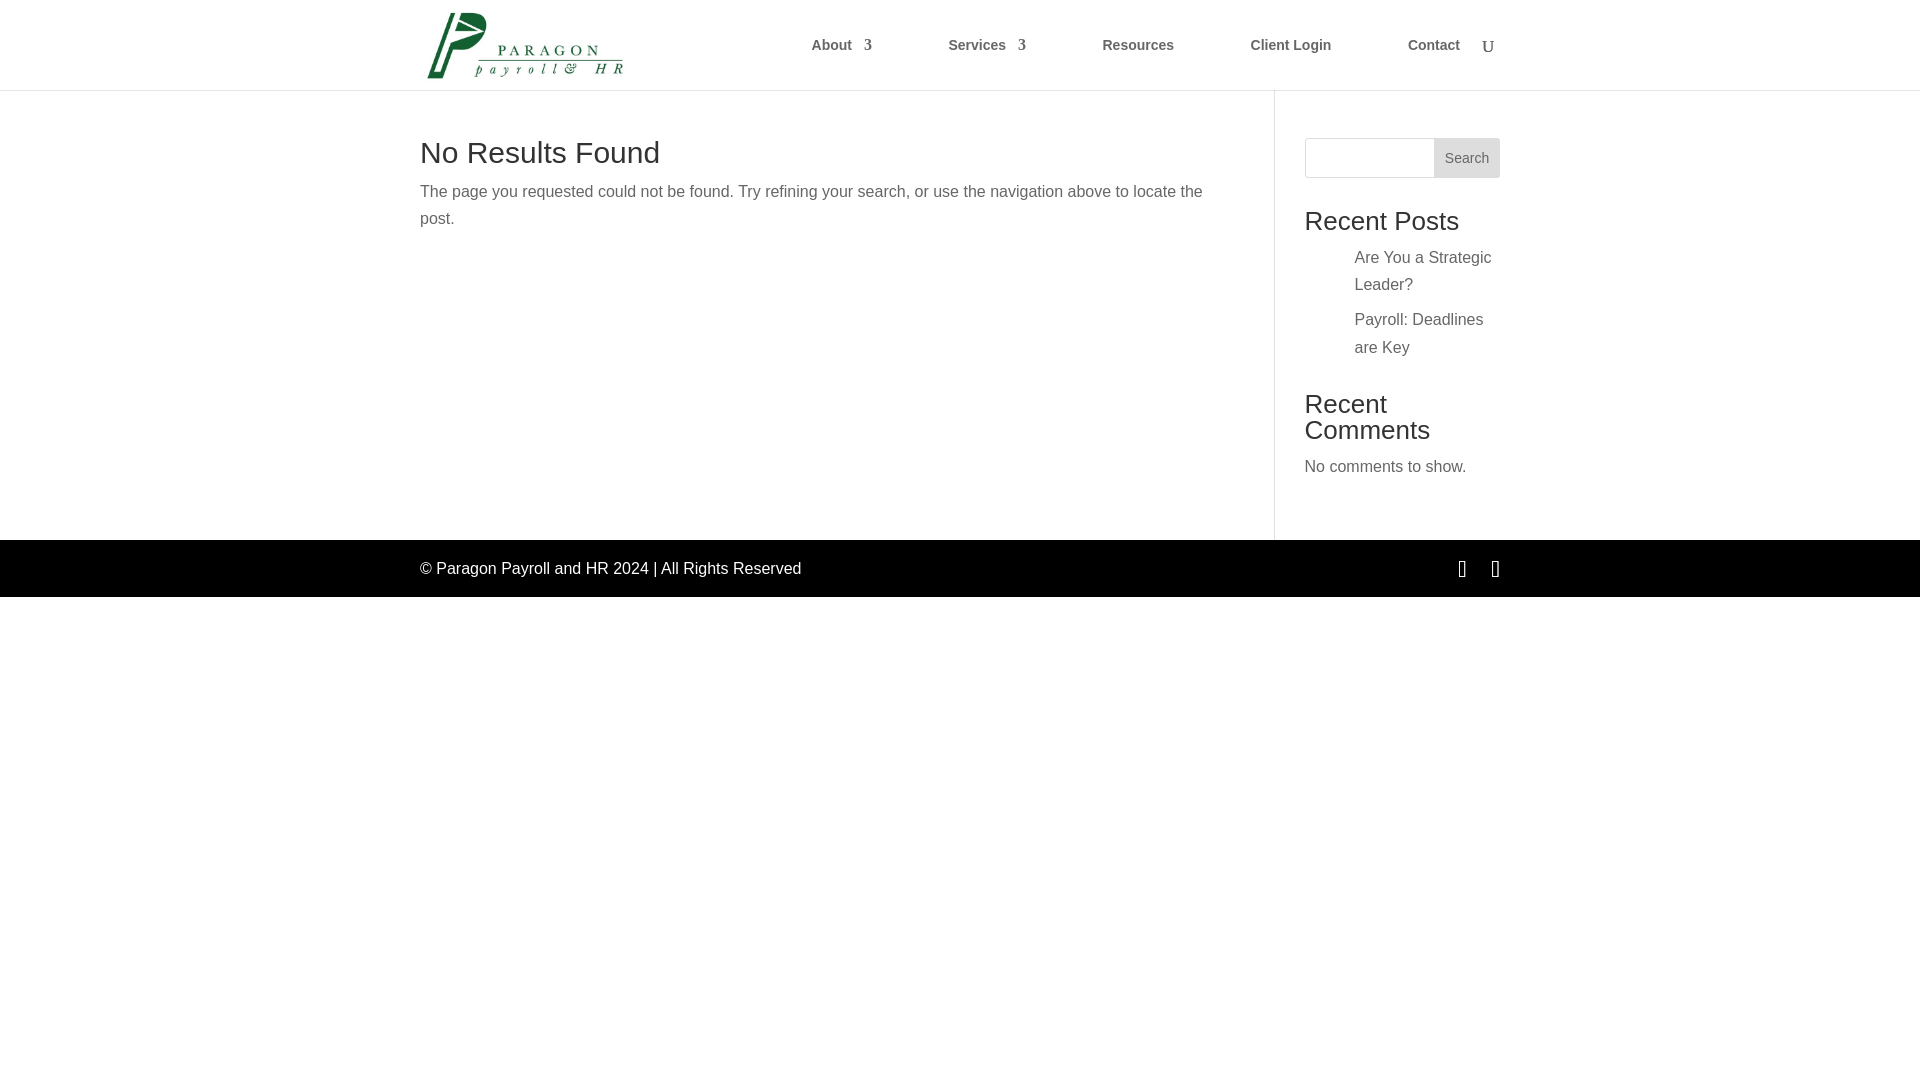 The width and height of the screenshot is (1920, 1080). Describe the element at coordinates (1138, 63) in the screenshot. I see `Resources` at that location.